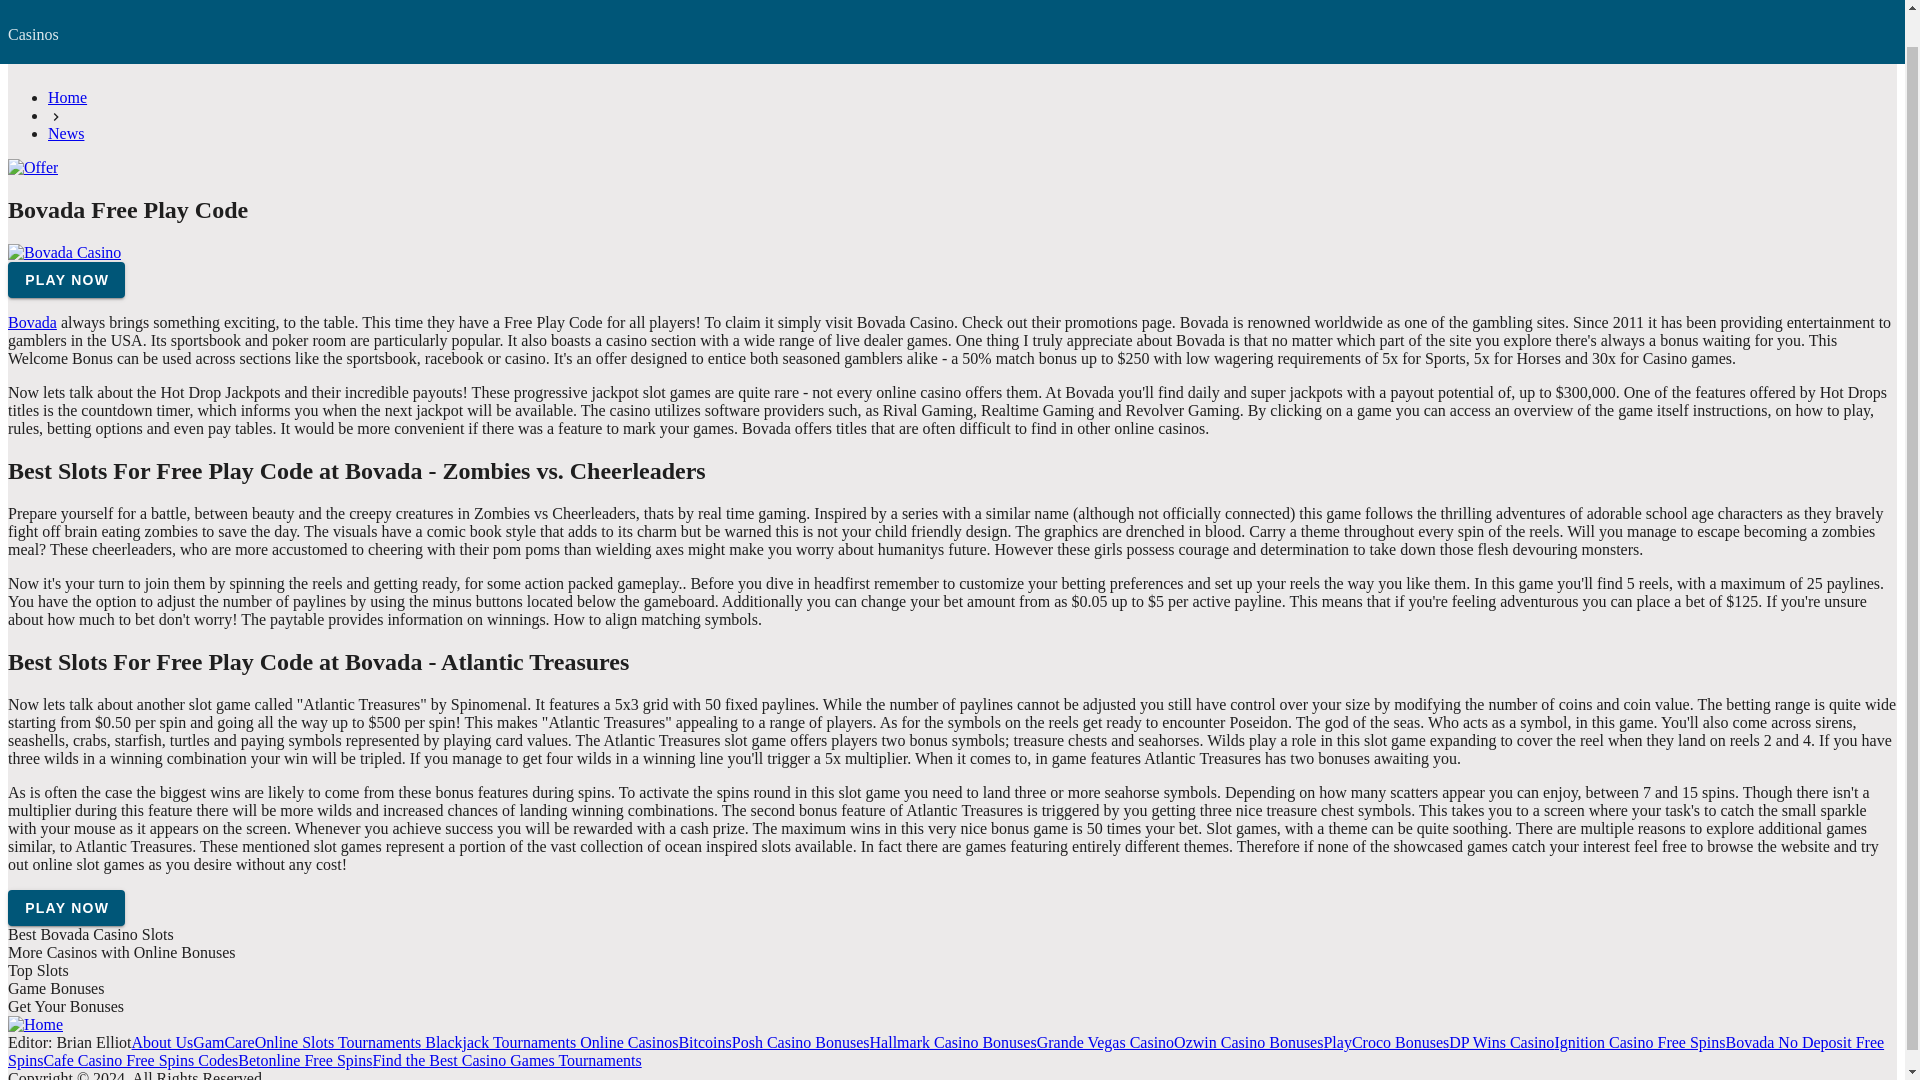  Describe the element at coordinates (338, 1042) in the screenshot. I see `Online Slots Tournaments` at that location.